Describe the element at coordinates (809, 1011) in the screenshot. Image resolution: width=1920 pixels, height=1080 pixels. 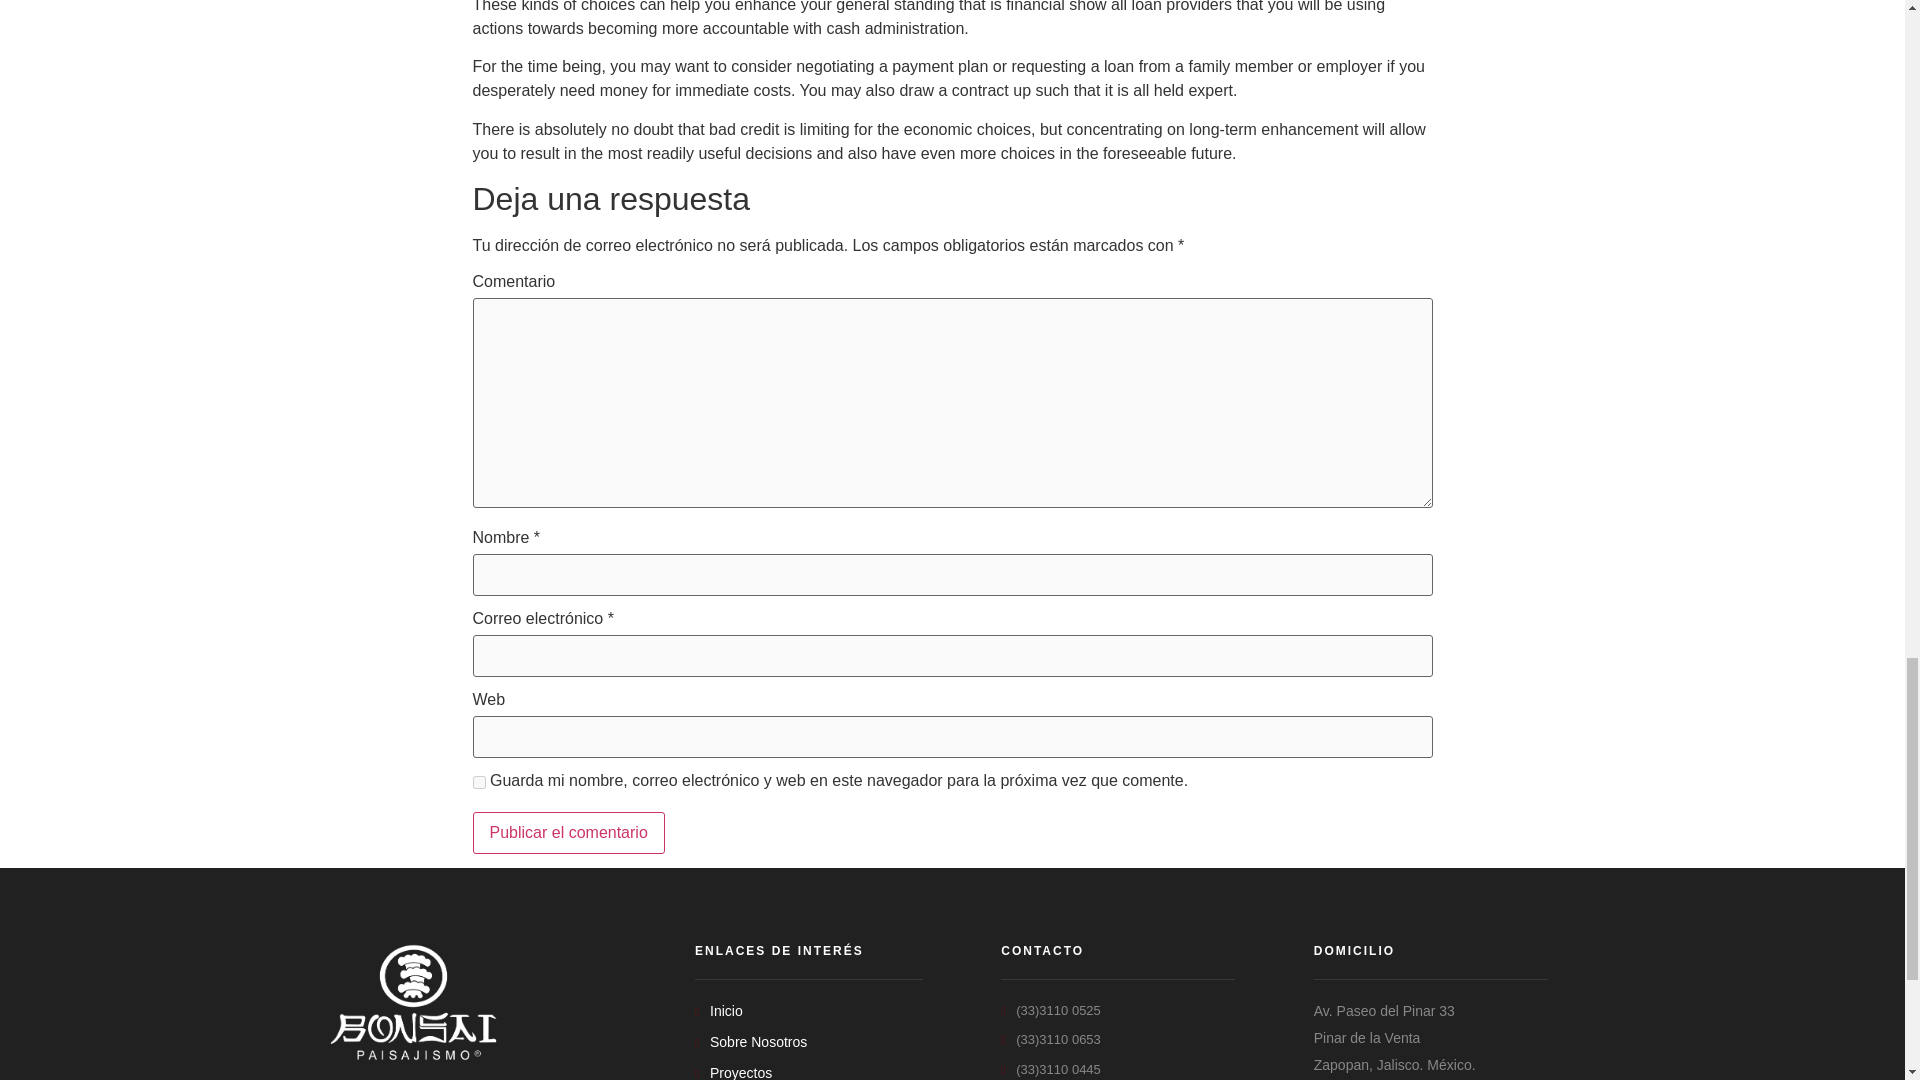
I see `Inicio` at that location.